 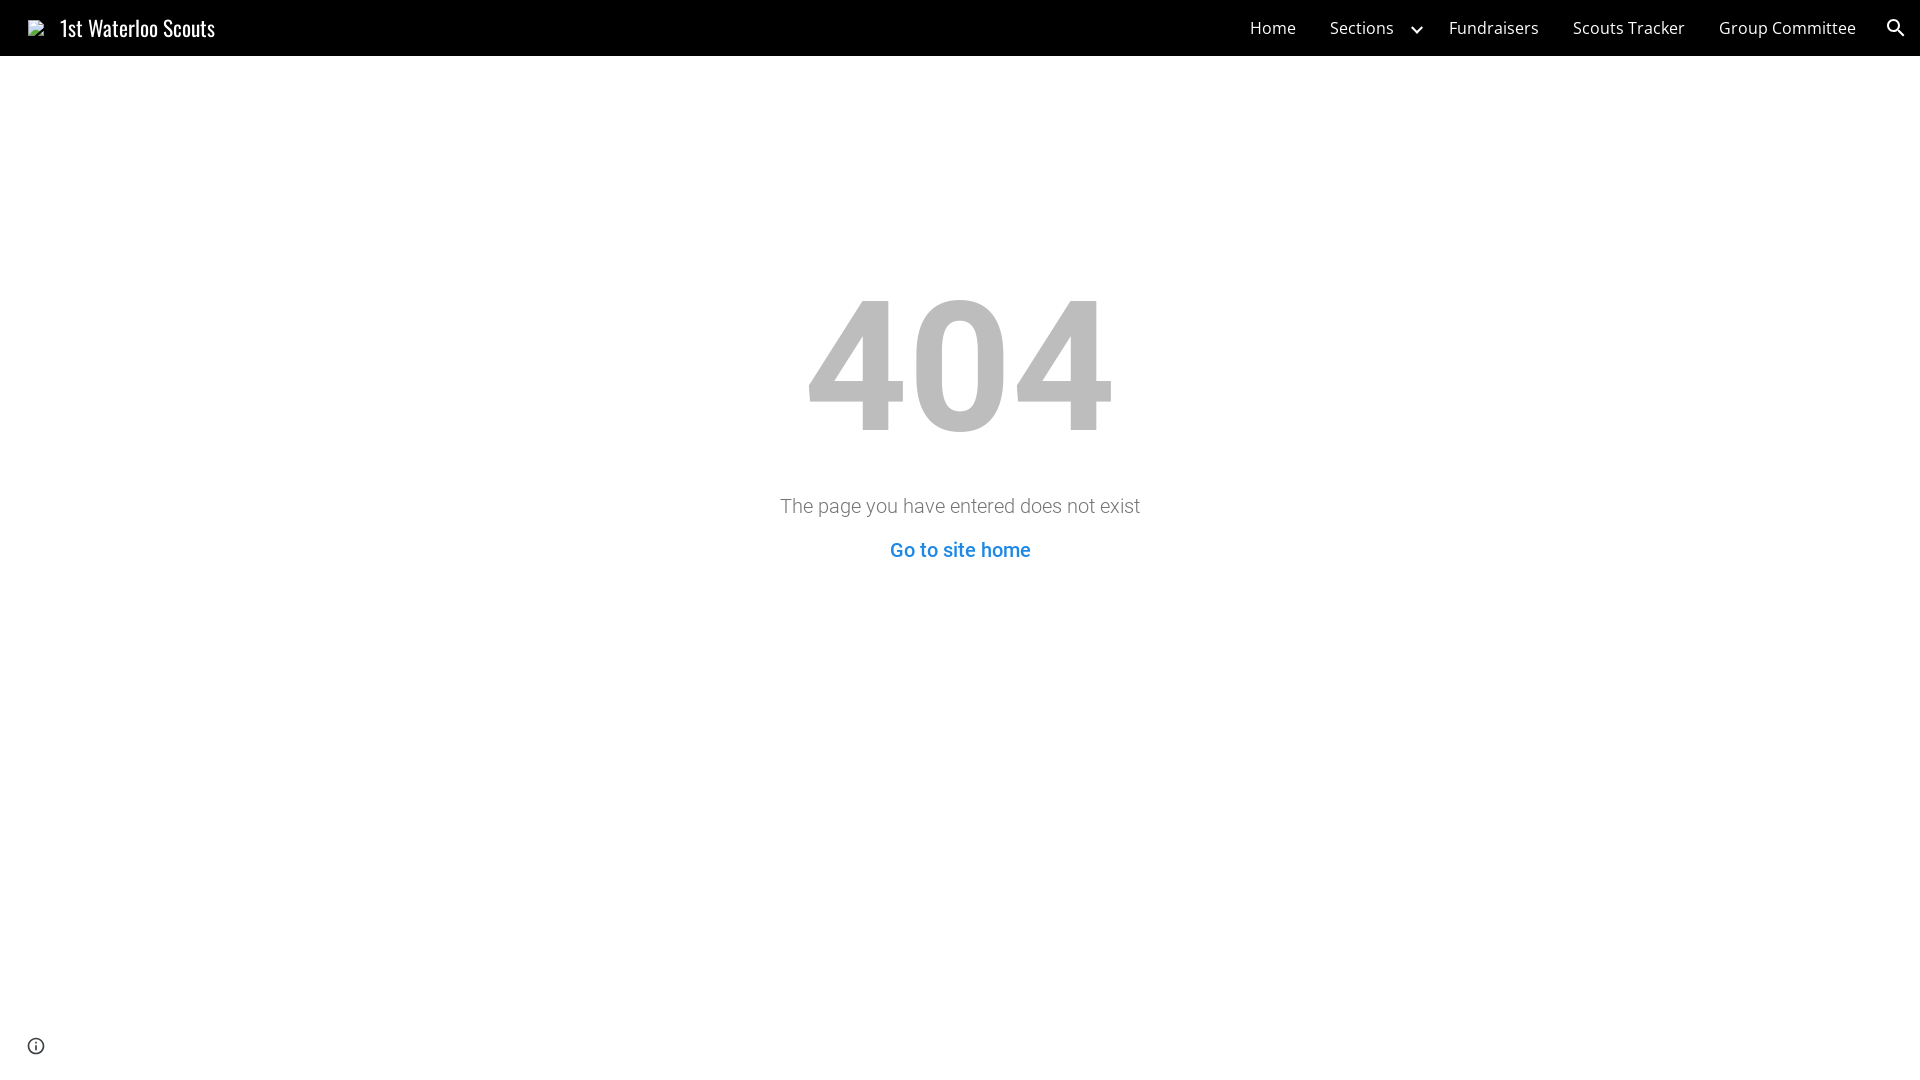 I want to click on Scouts Tracker, so click(x=1629, y=28).